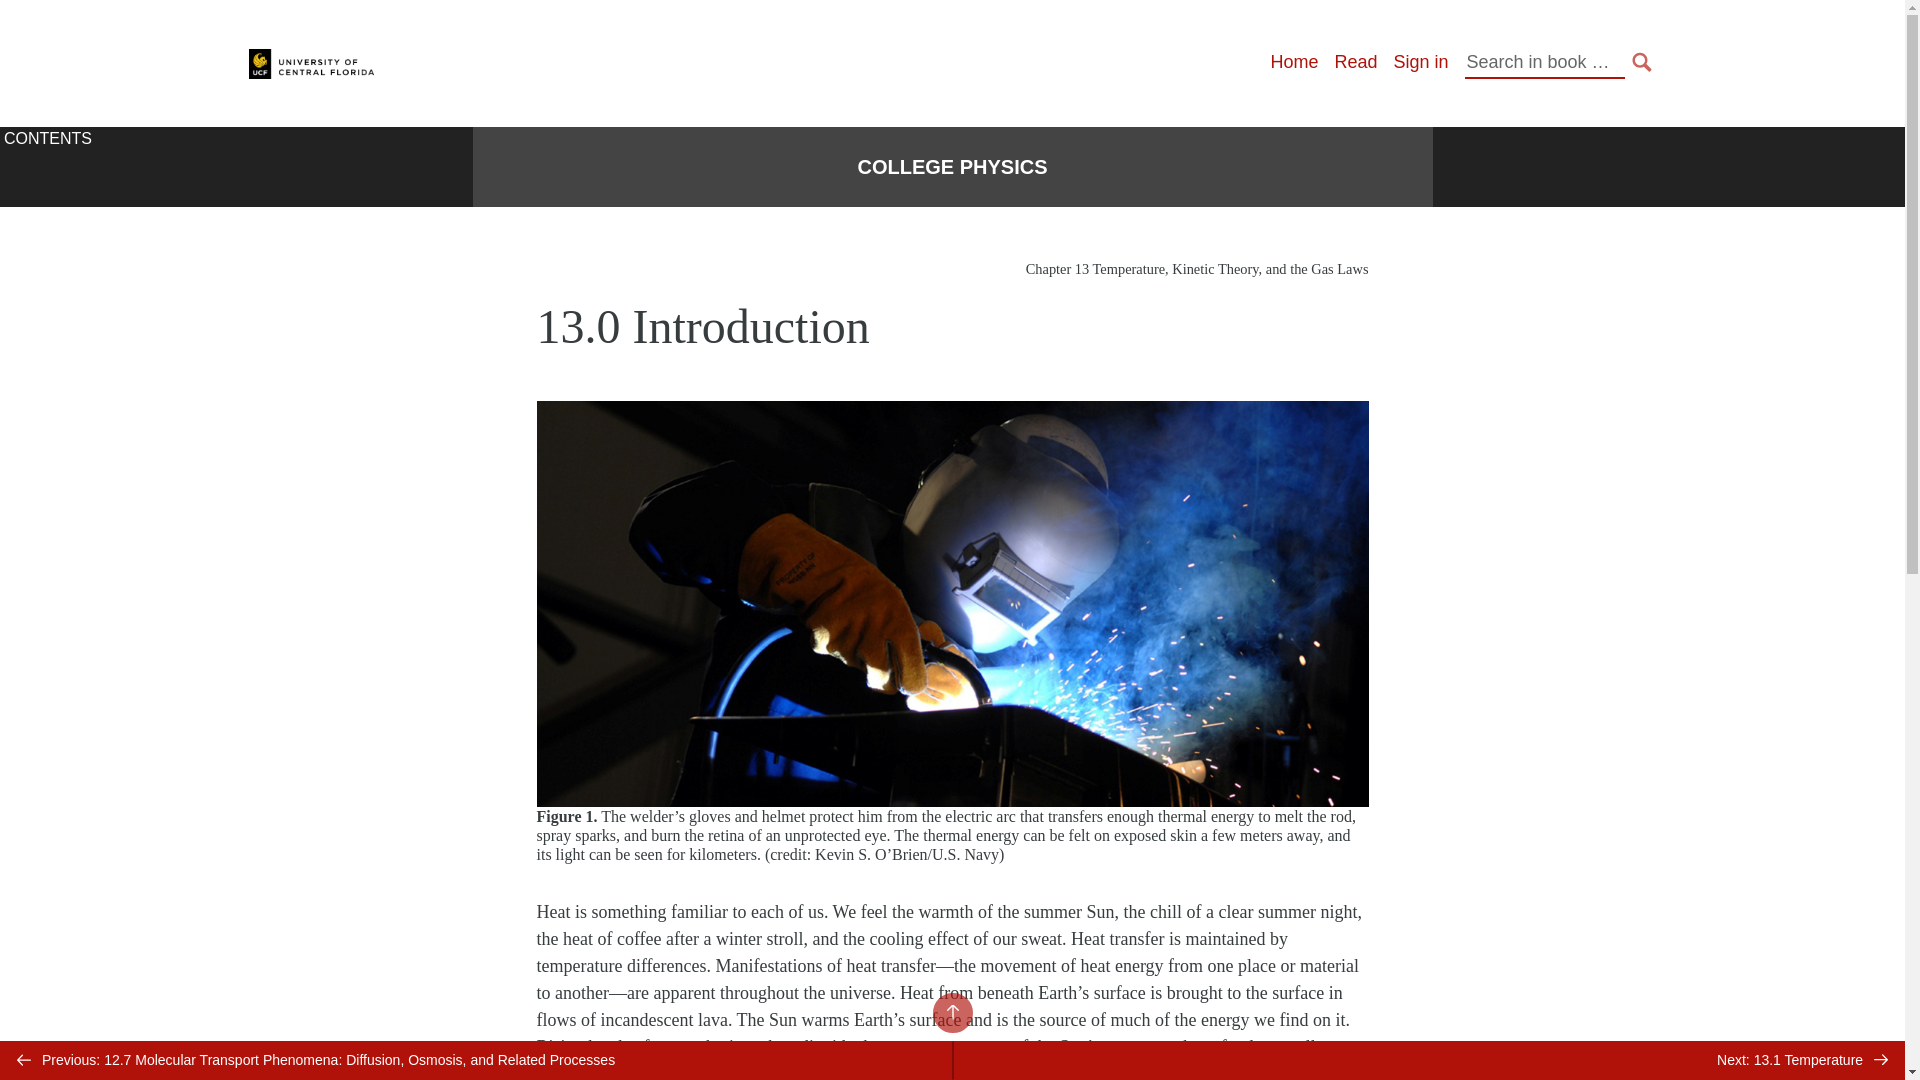 The width and height of the screenshot is (1920, 1080). Describe the element at coordinates (1355, 62) in the screenshot. I see `Read` at that location.